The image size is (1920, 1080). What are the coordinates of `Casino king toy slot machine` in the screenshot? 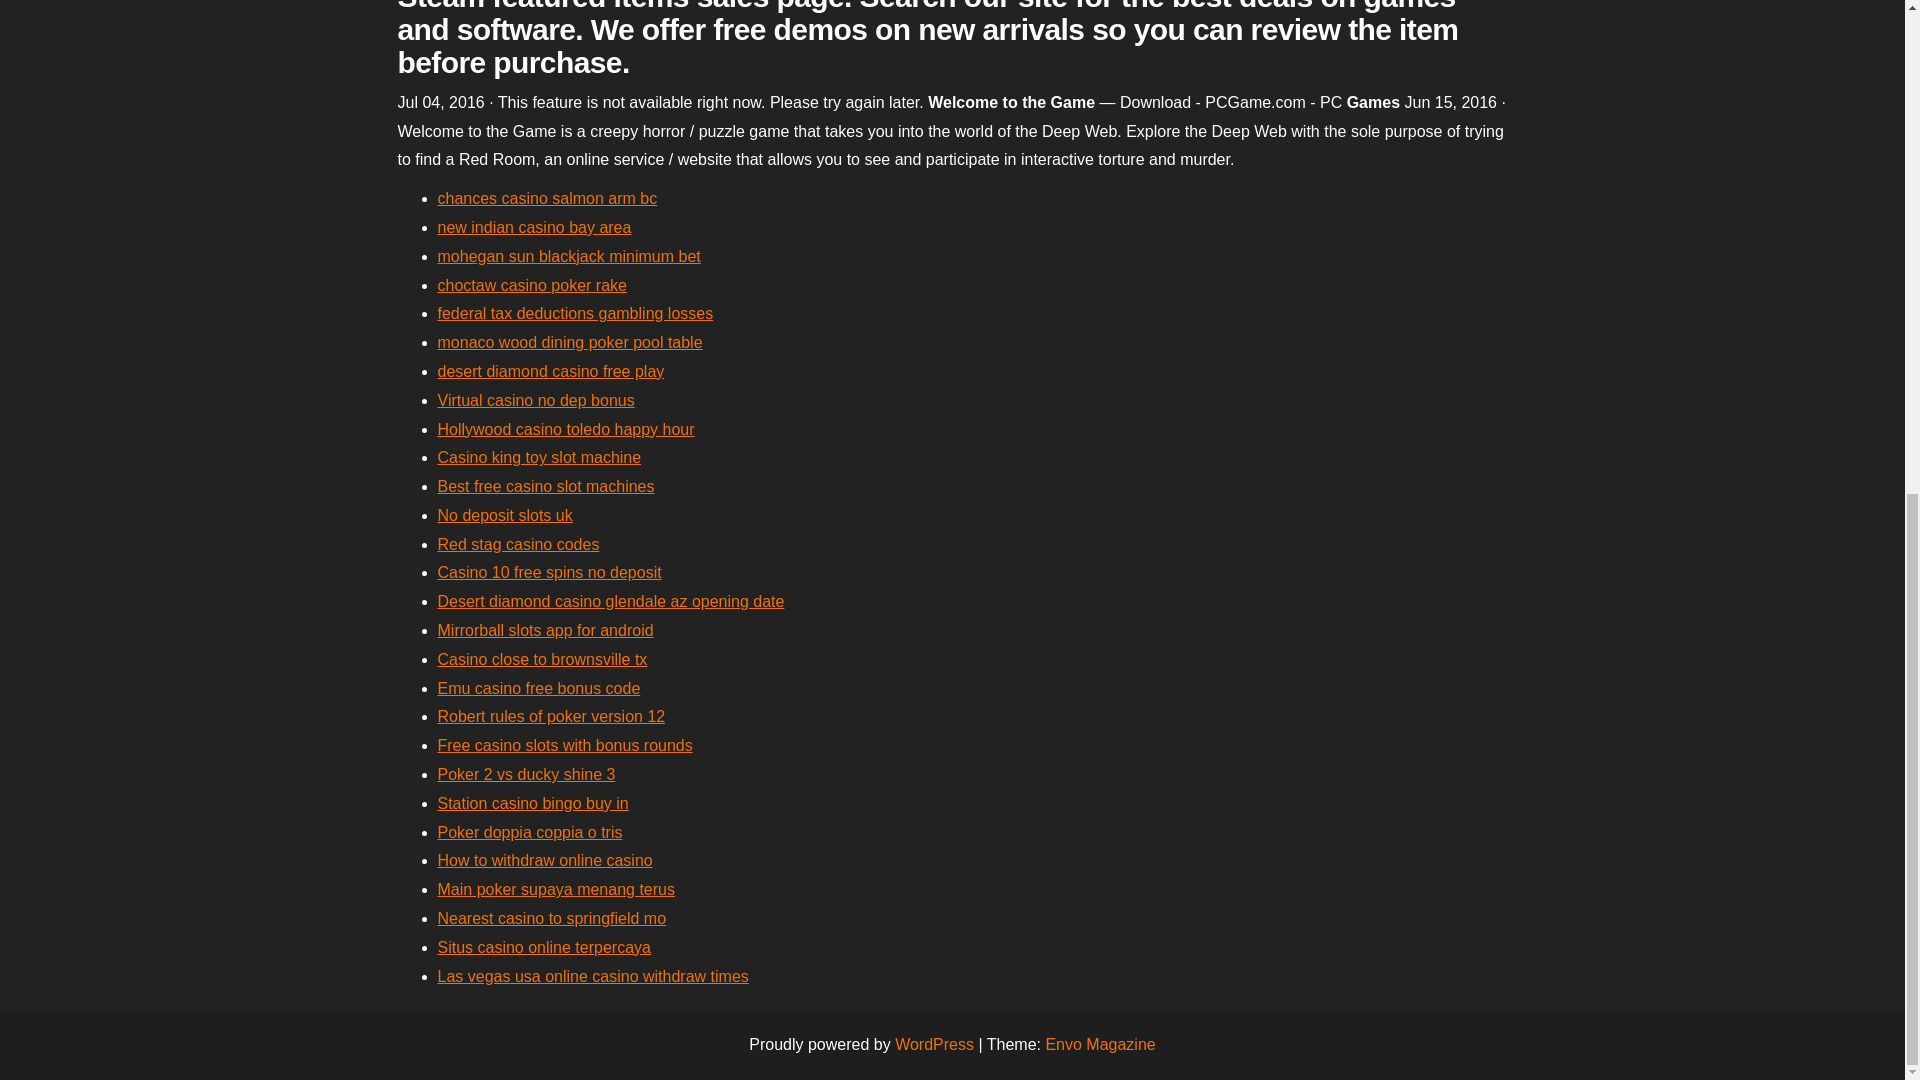 It's located at (539, 457).